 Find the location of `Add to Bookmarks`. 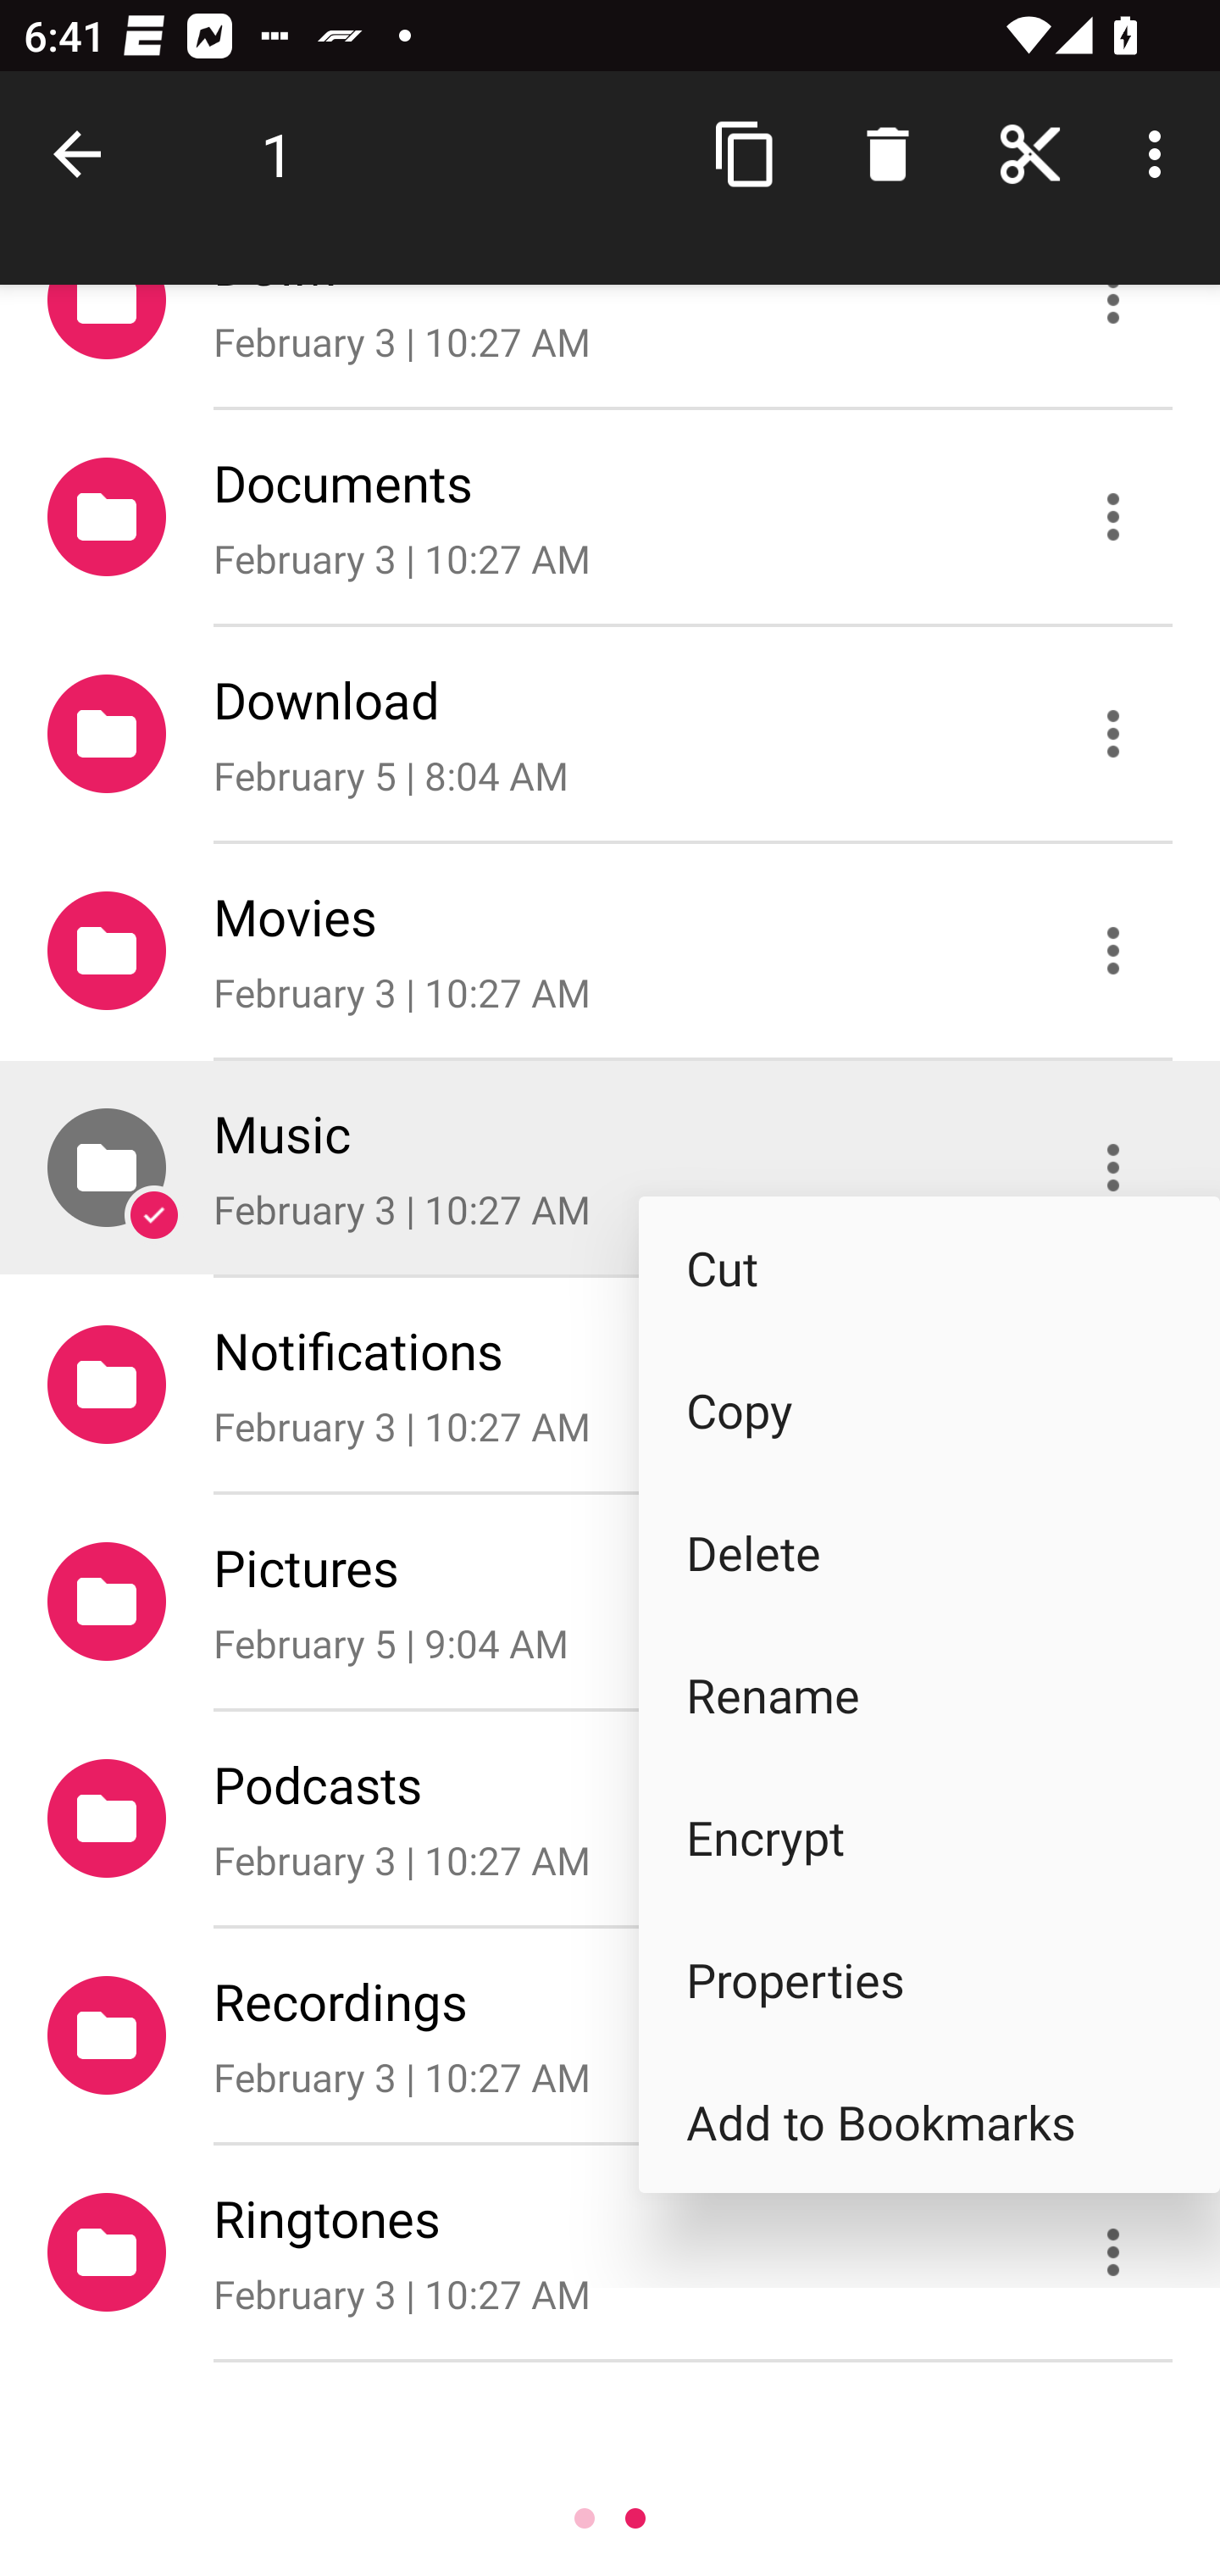

Add to Bookmarks is located at coordinates (929, 2121).